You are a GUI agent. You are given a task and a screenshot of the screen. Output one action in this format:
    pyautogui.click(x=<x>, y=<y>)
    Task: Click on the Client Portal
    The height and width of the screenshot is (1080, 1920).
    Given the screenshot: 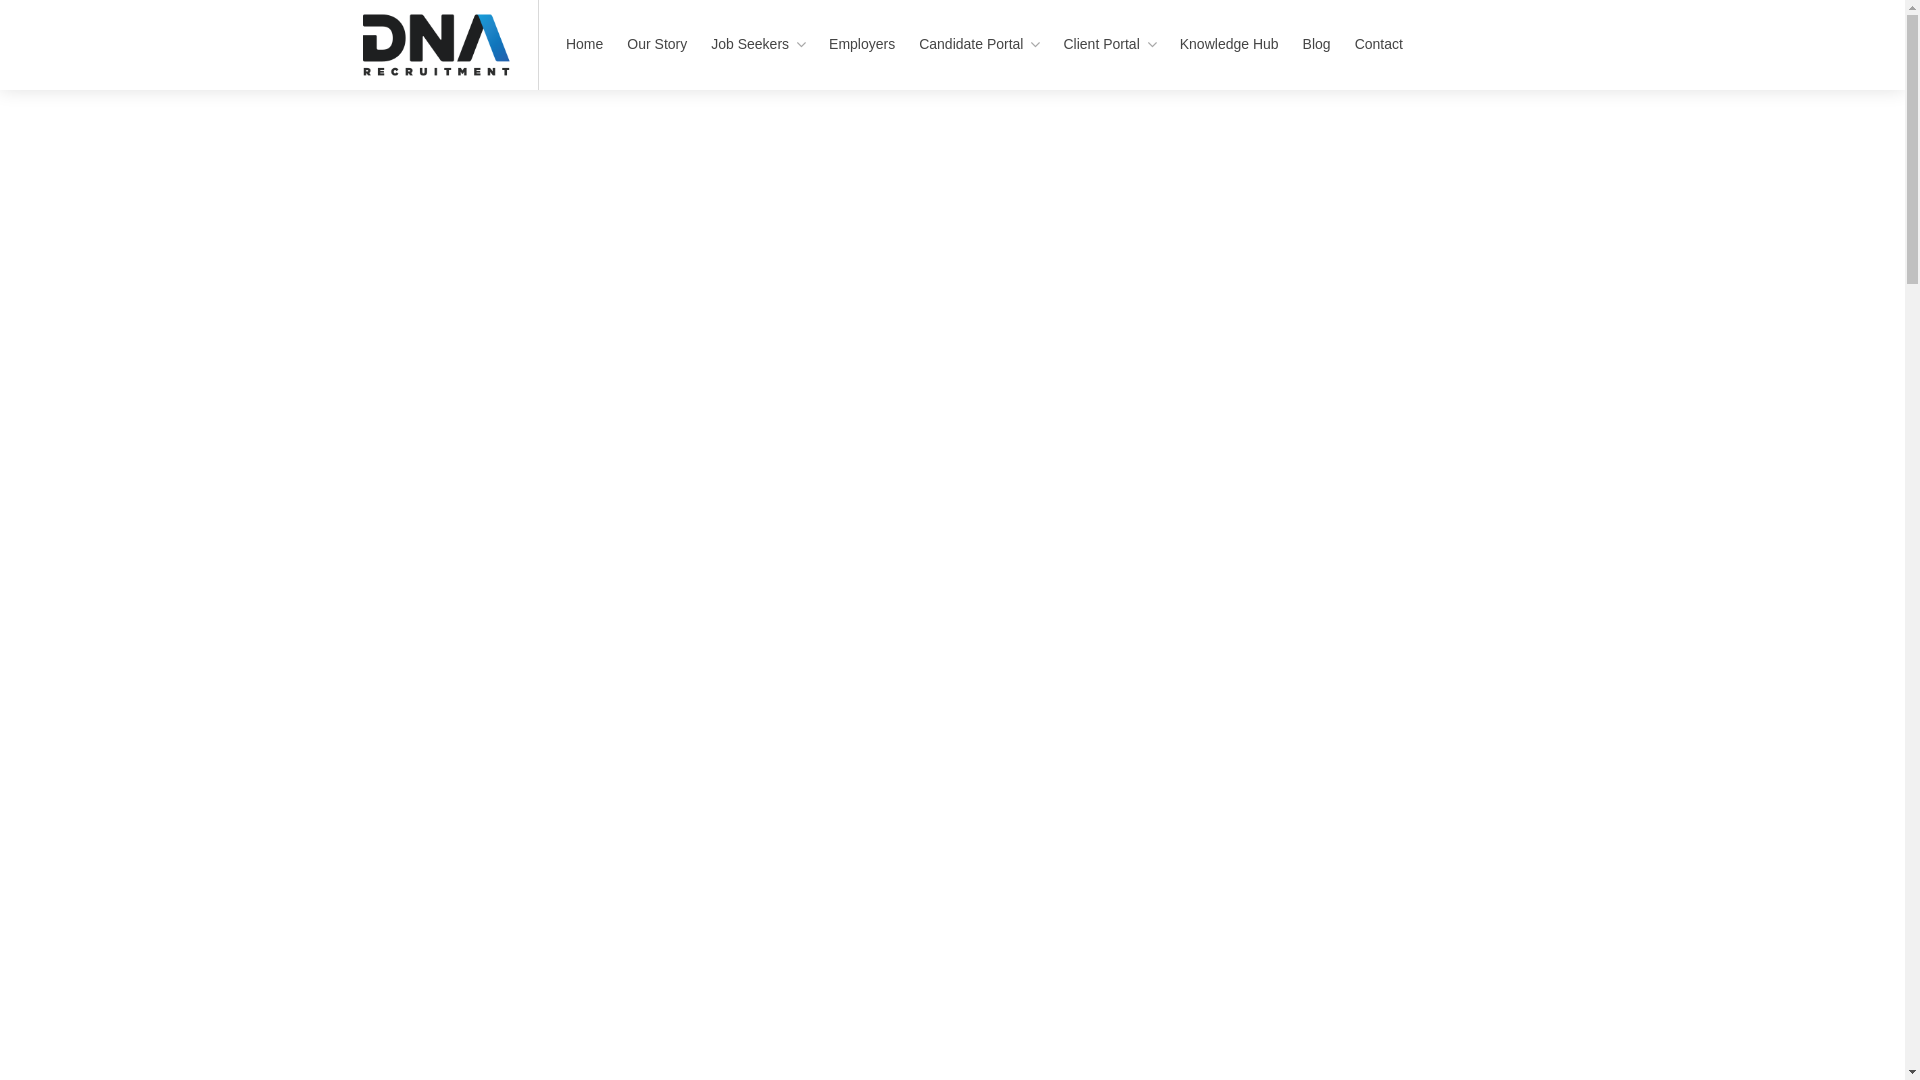 What is the action you would take?
    pyautogui.click(x=1109, y=44)
    